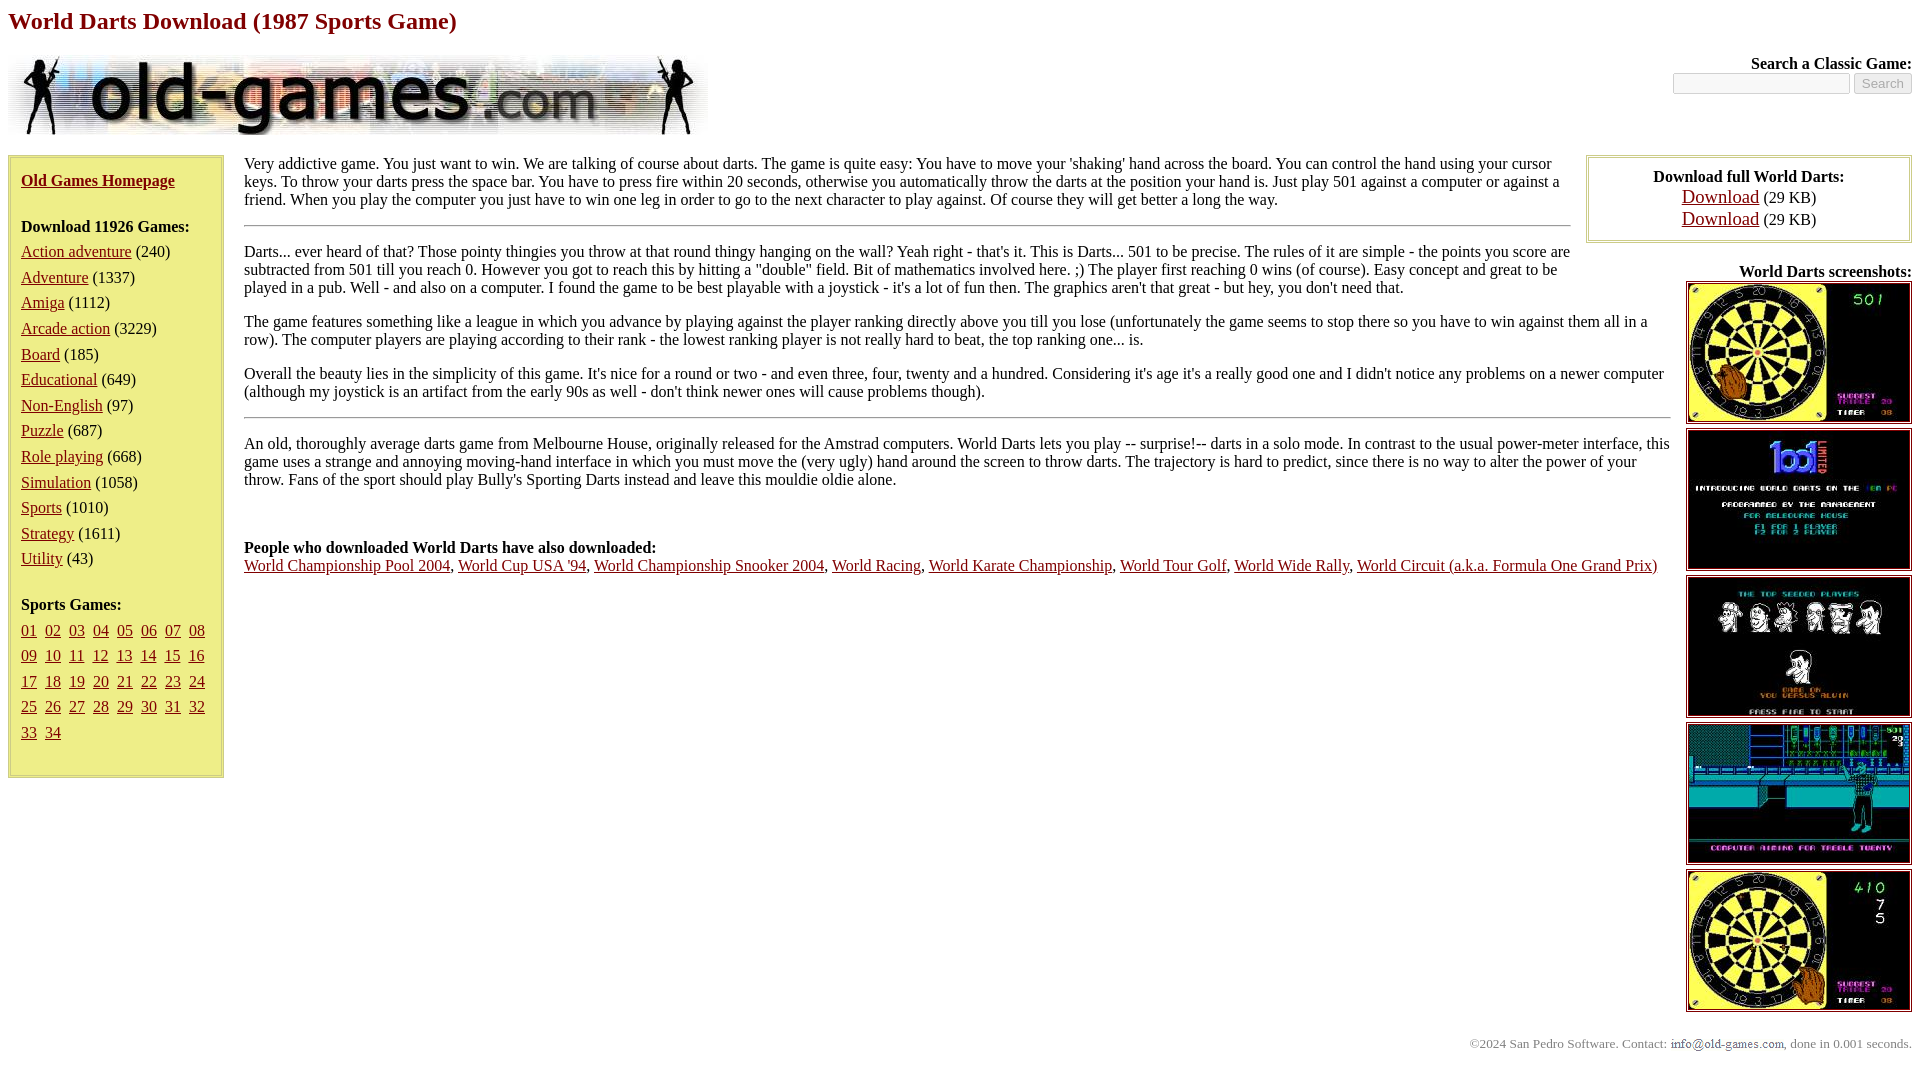  Describe the element at coordinates (41, 507) in the screenshot. I see `Sports` at that location.